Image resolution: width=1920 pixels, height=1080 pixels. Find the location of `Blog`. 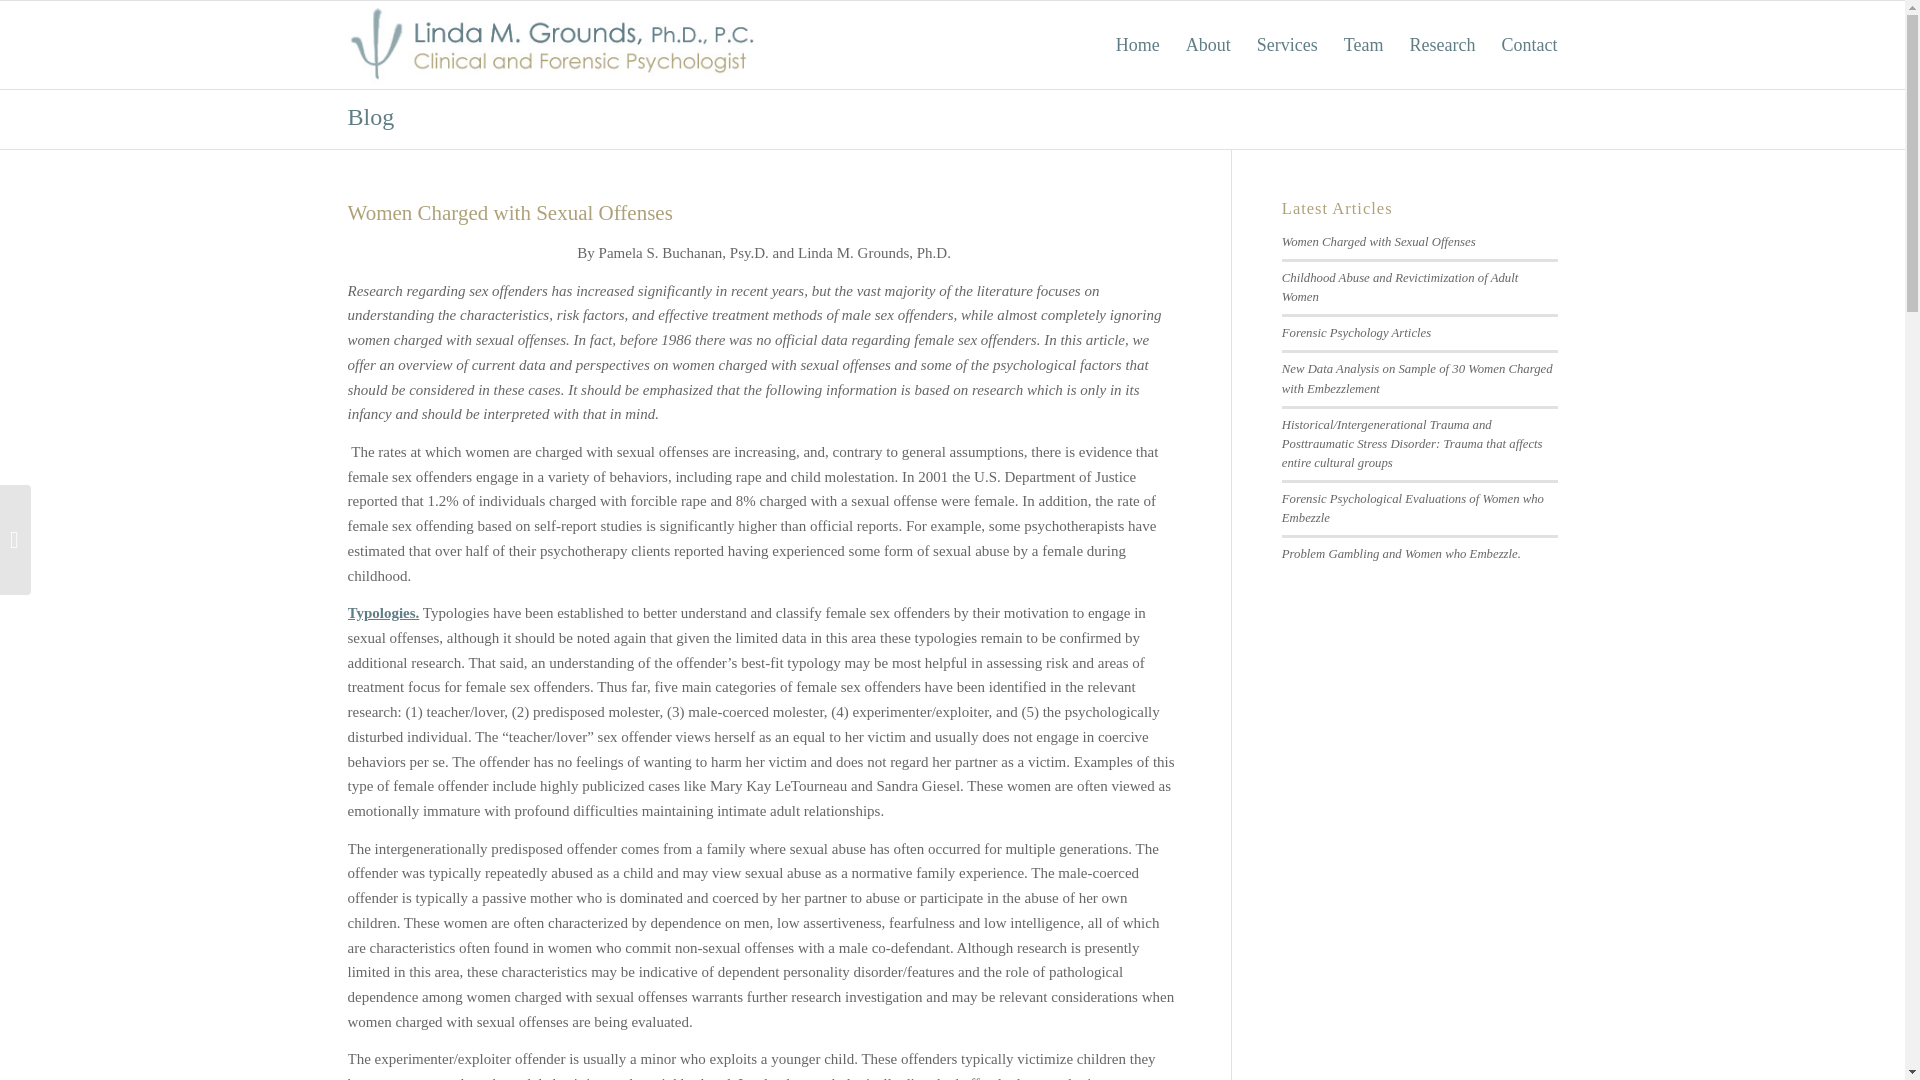

Blog is located at coordinates (371, 116).